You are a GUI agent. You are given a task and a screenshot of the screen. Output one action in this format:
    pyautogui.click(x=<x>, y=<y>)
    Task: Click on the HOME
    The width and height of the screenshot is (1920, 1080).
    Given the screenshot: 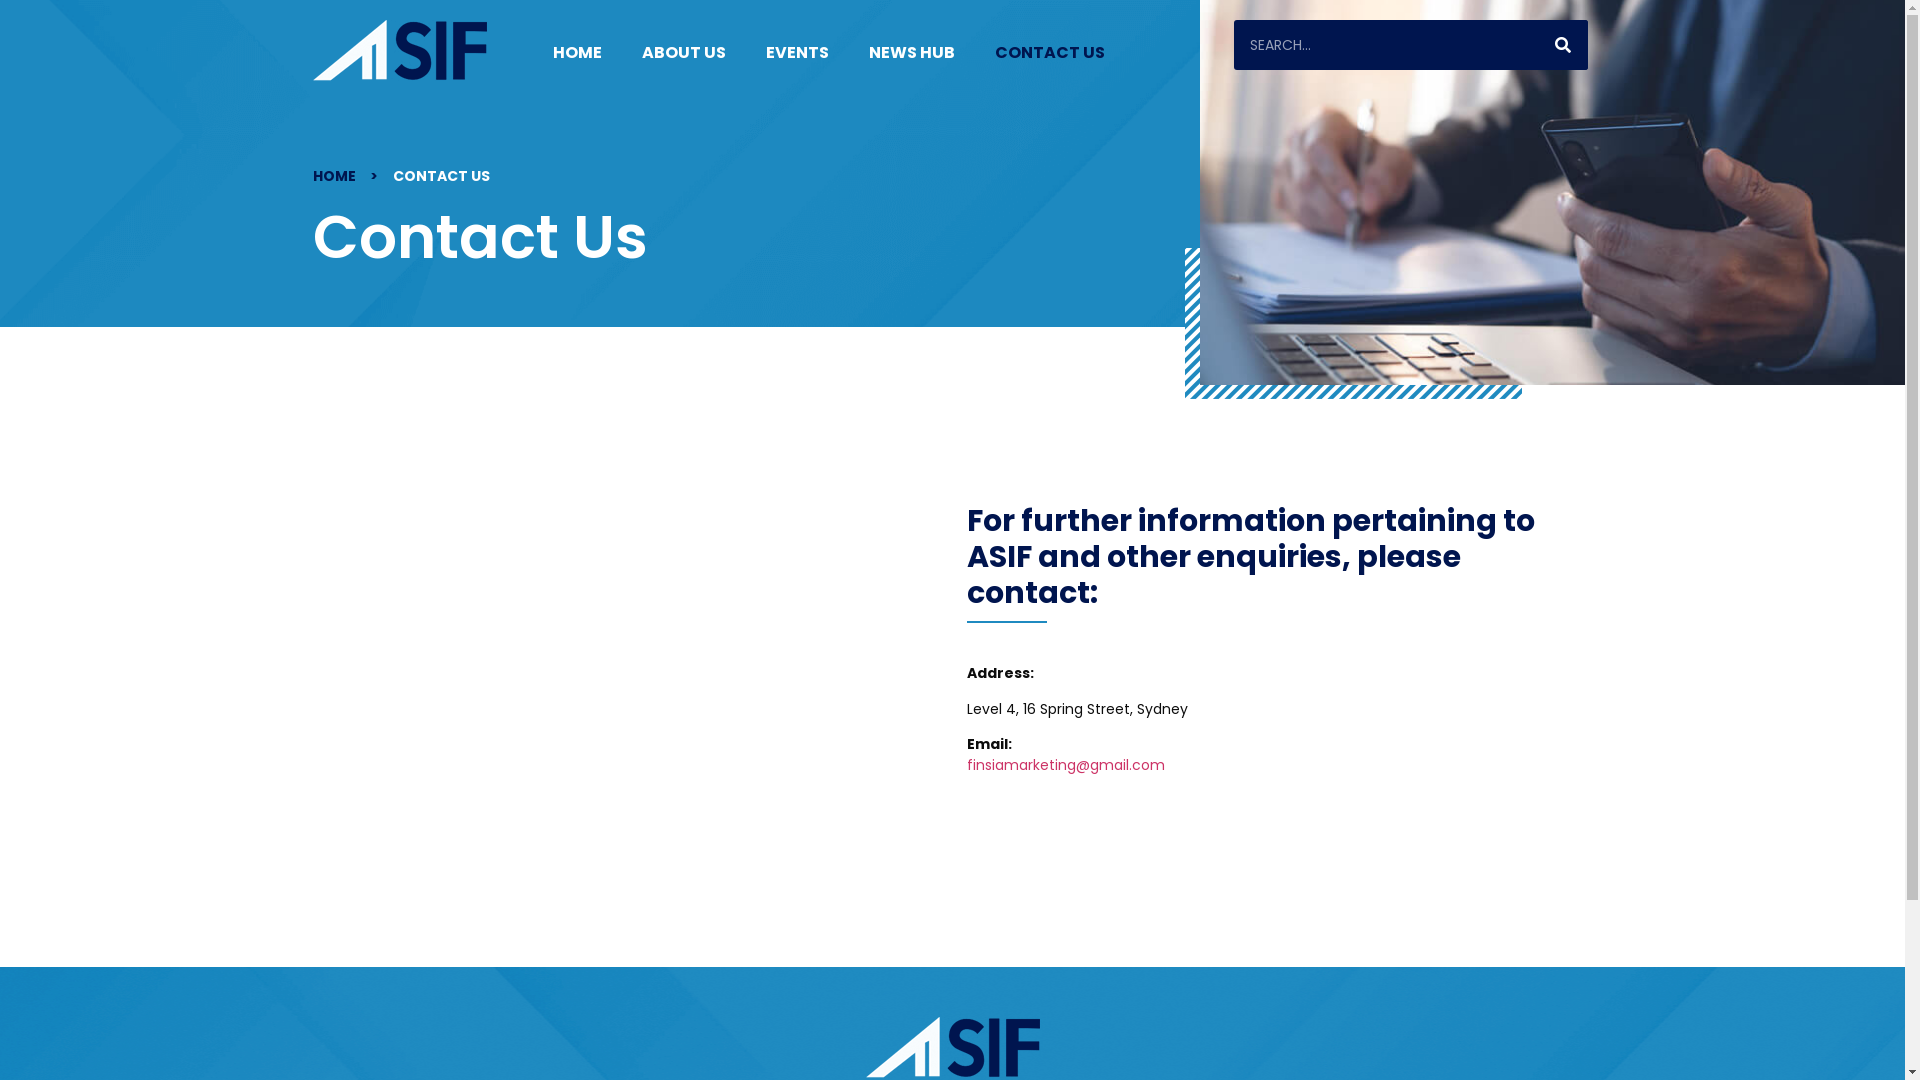 What is the action you would take?
    pyautogui.click(x=576, y=53)
    